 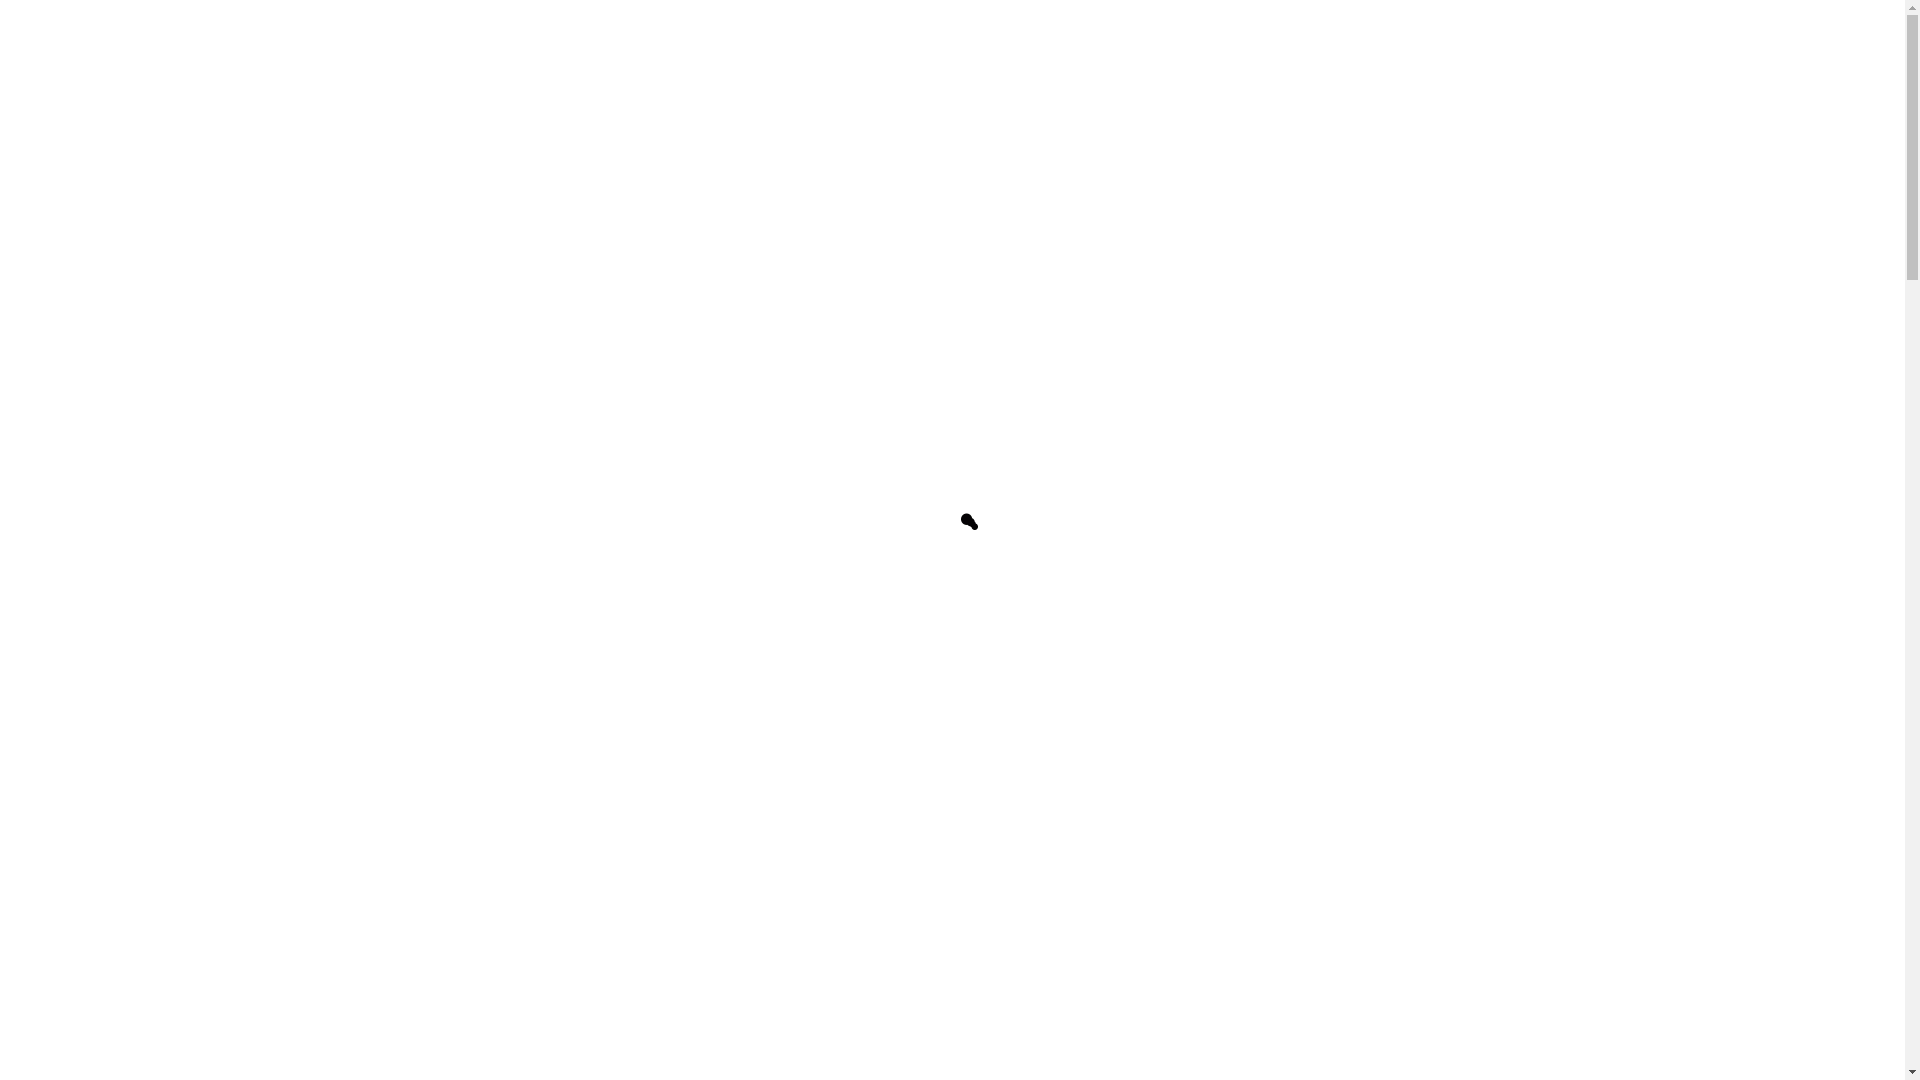 What do you see at coordinates (1068, 796) in the screenshot?
I see `Shared Living and Accommodation` at bounding box center [1068, 796].